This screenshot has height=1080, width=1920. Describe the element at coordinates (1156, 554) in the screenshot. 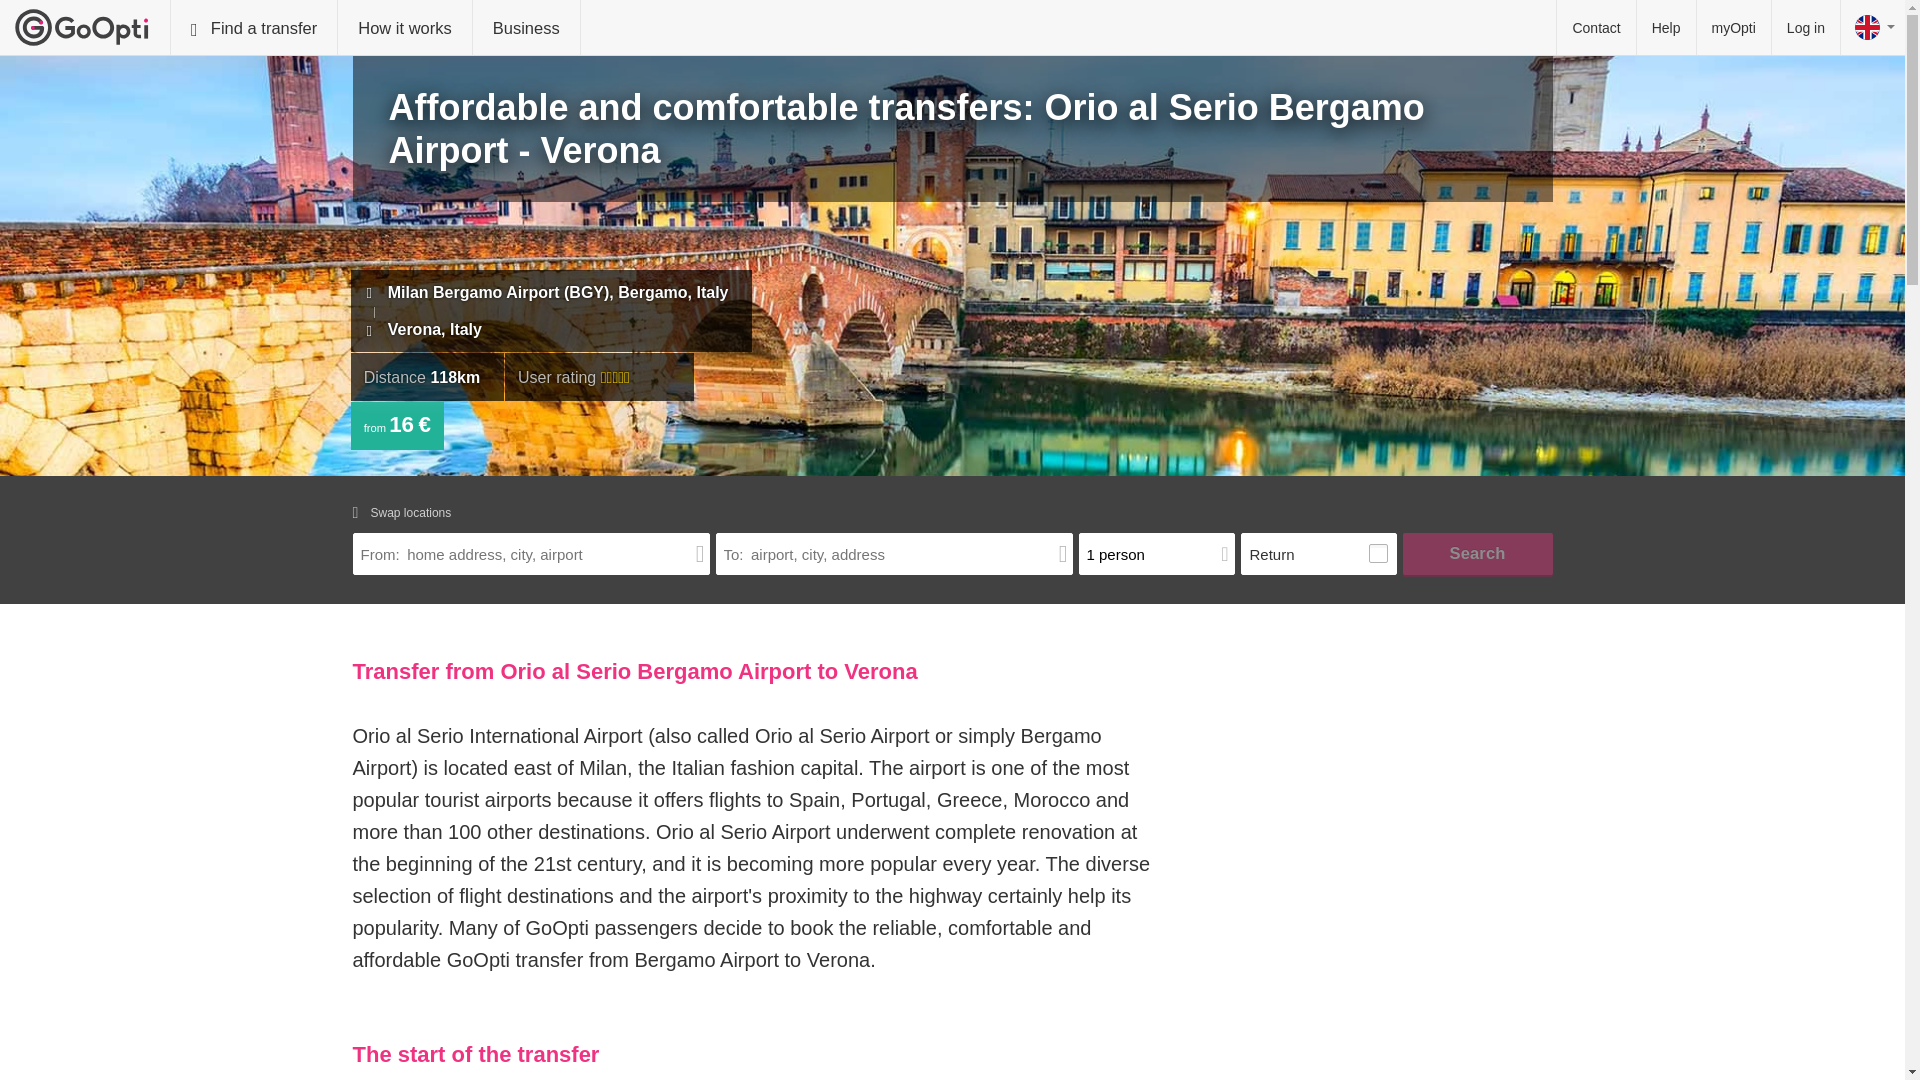

I see `1 person` at that location.